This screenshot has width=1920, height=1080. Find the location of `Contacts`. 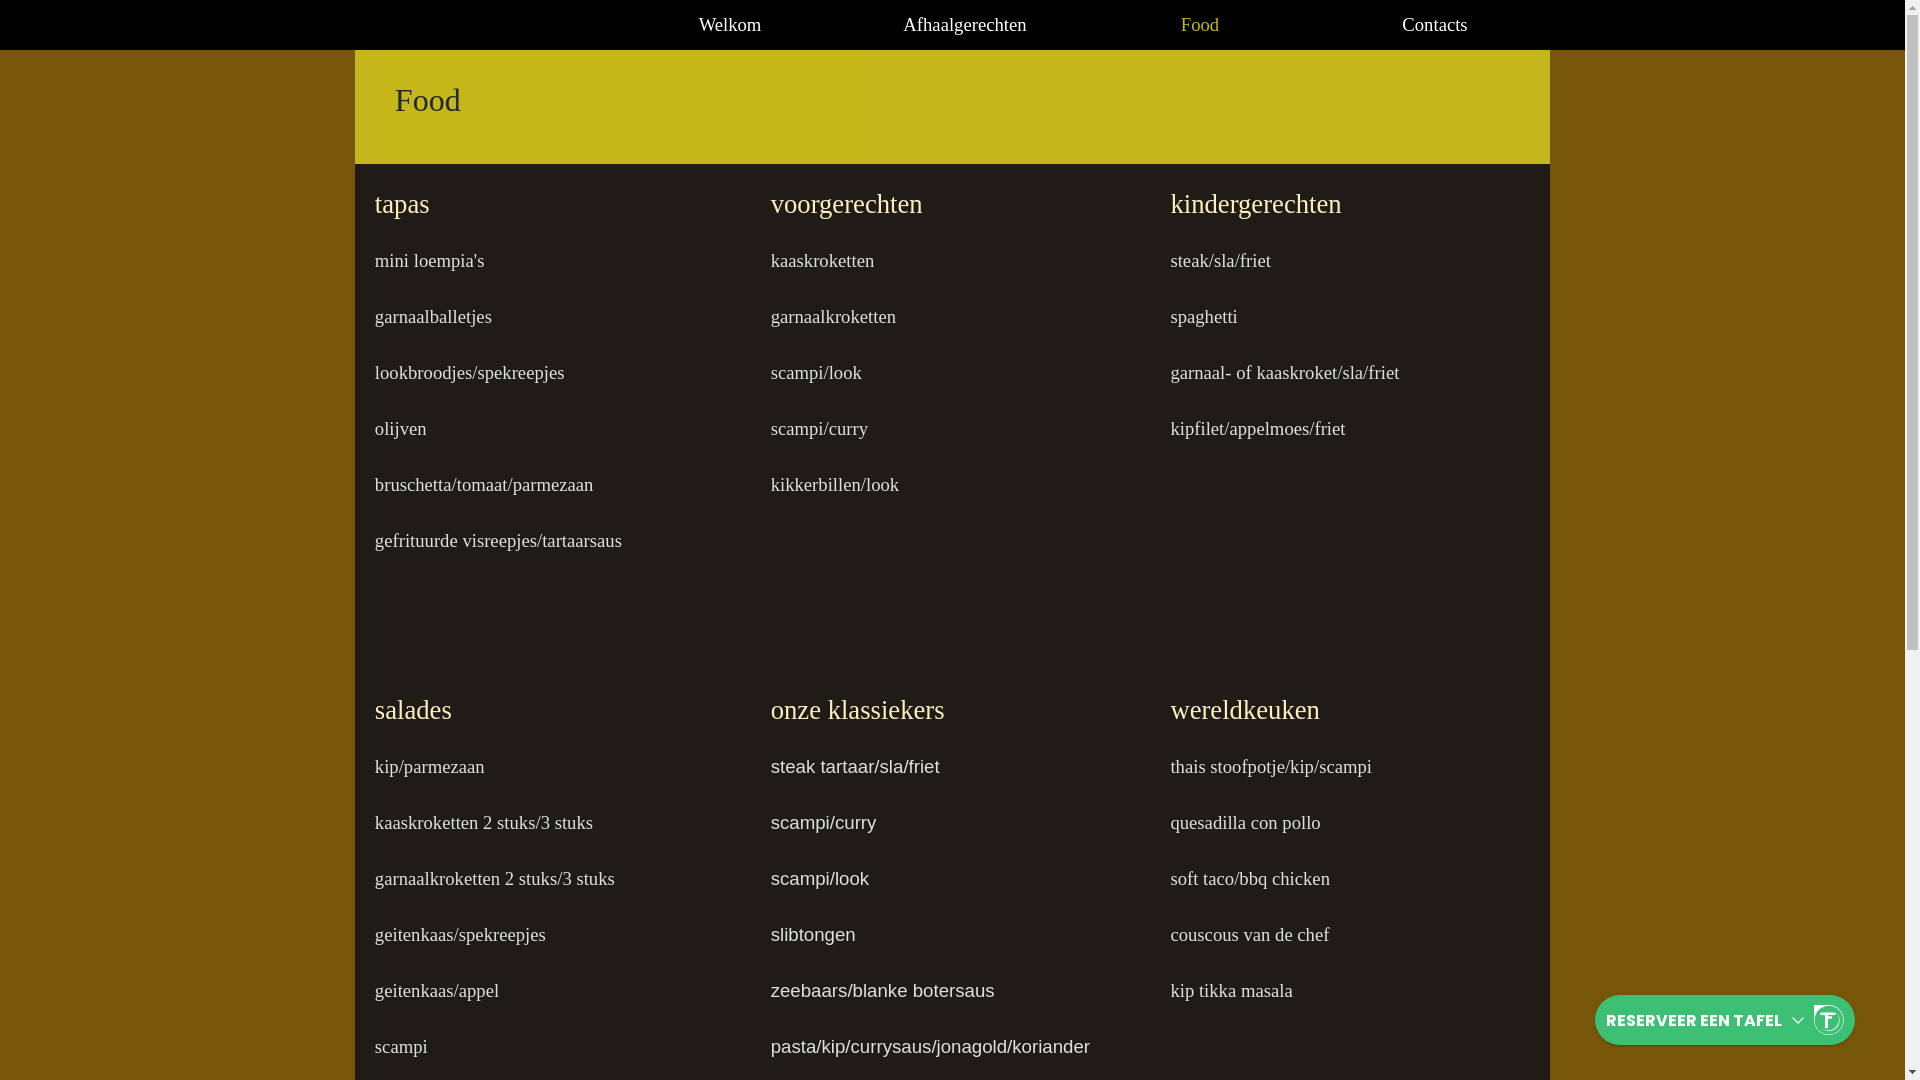

Contacts is located at coordinates (1436, 24).